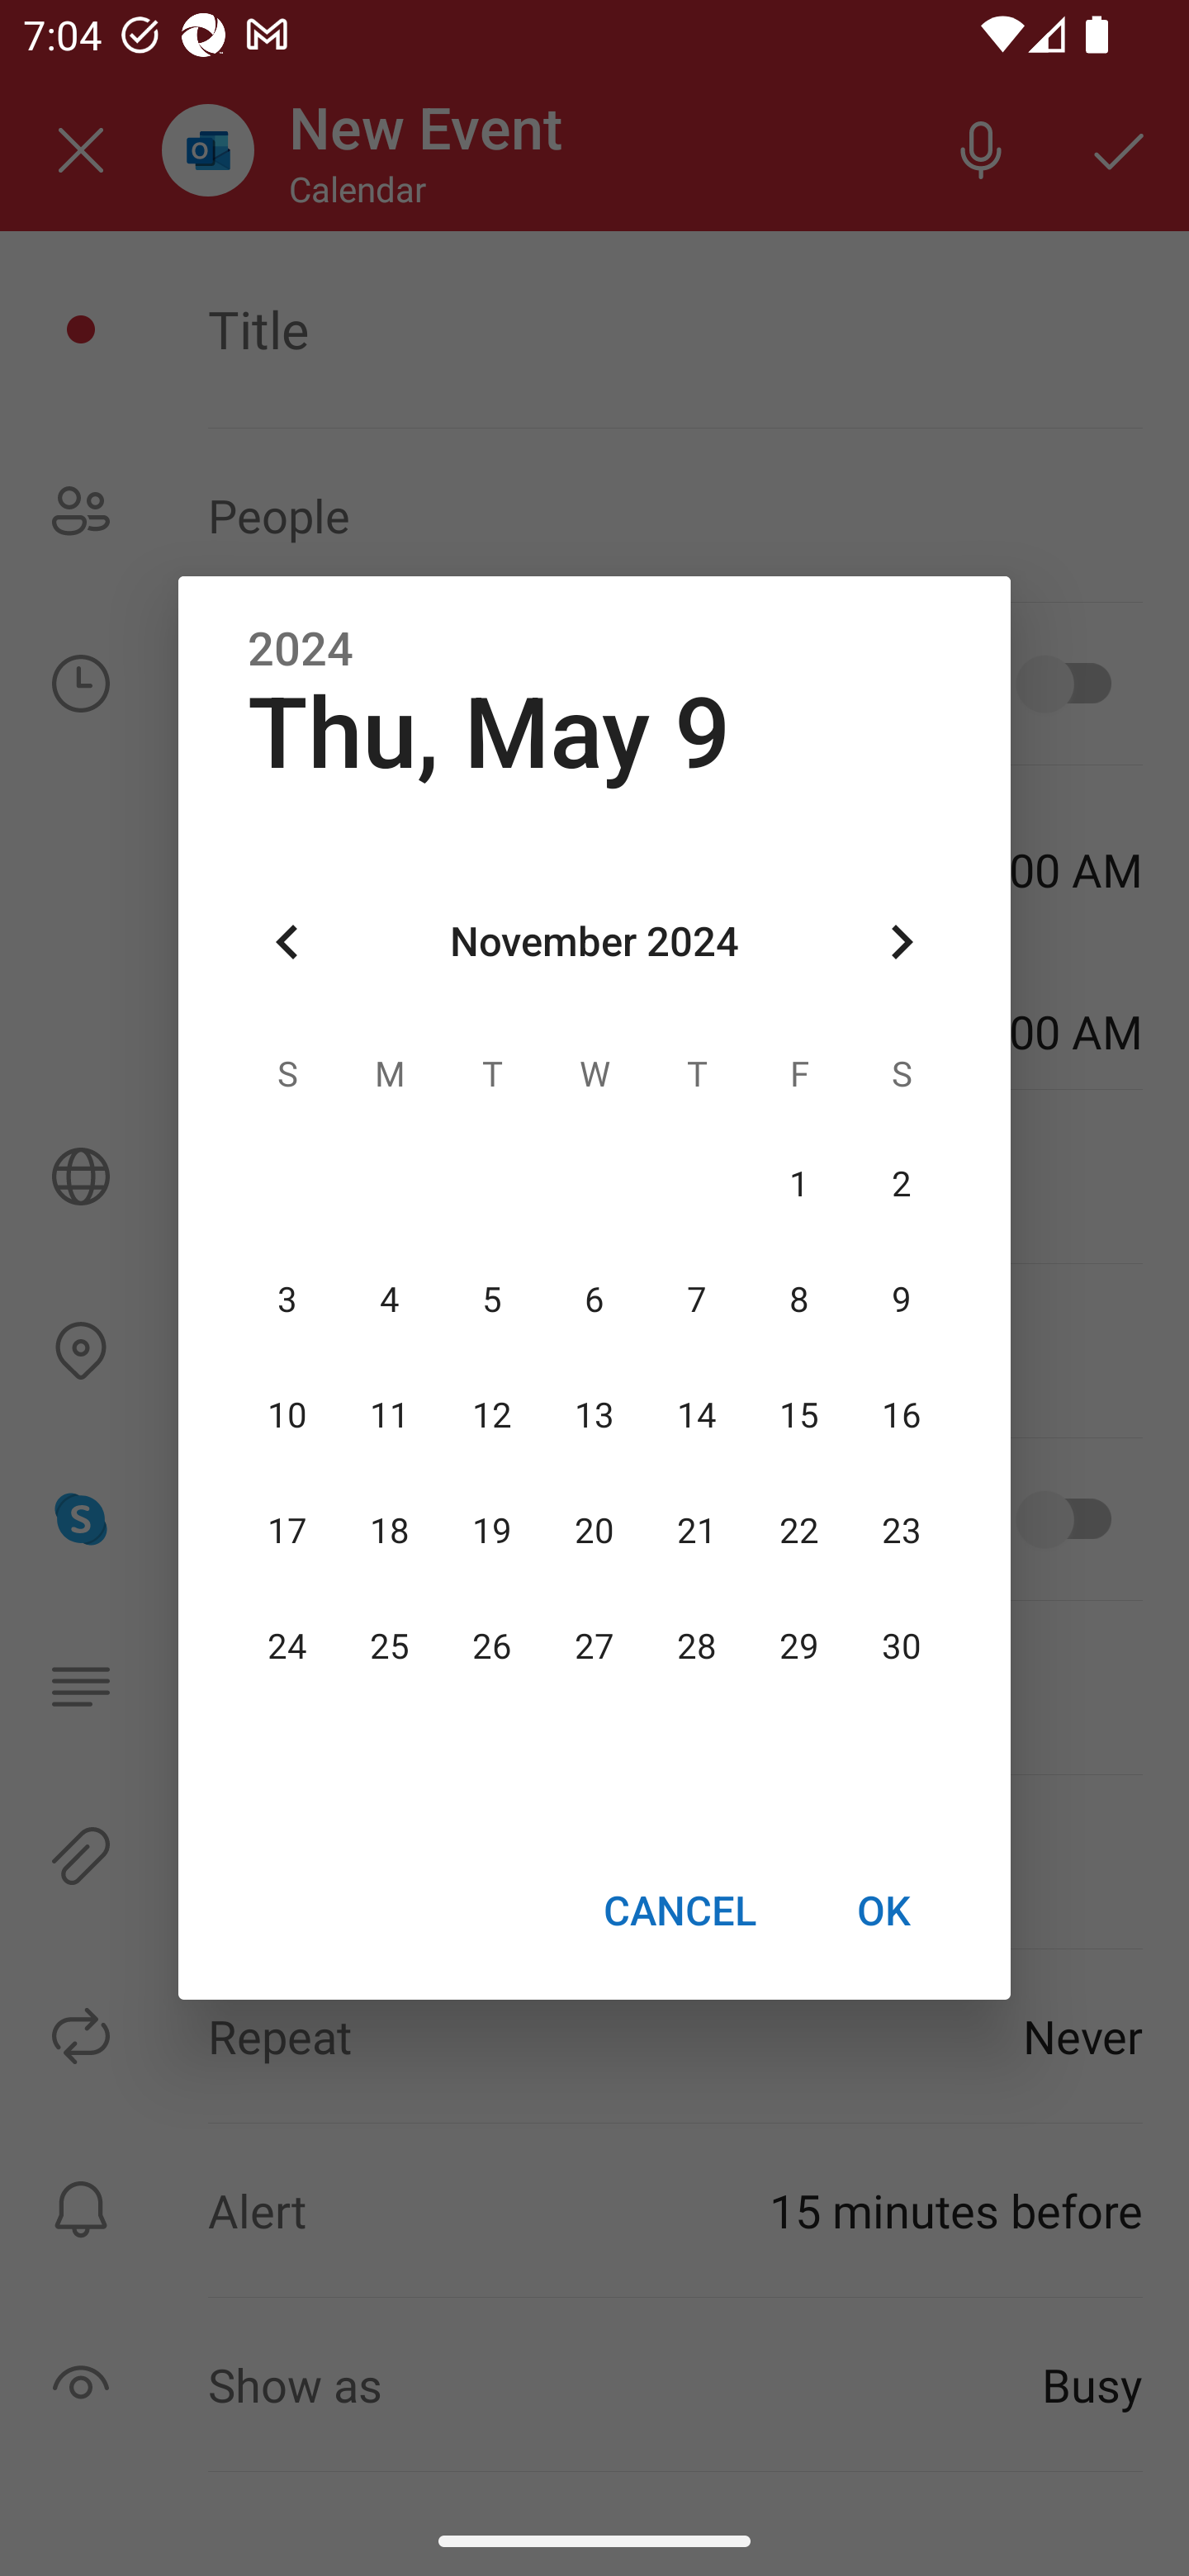  I want to click on 13 13 November 2024, so click(594, 1415).